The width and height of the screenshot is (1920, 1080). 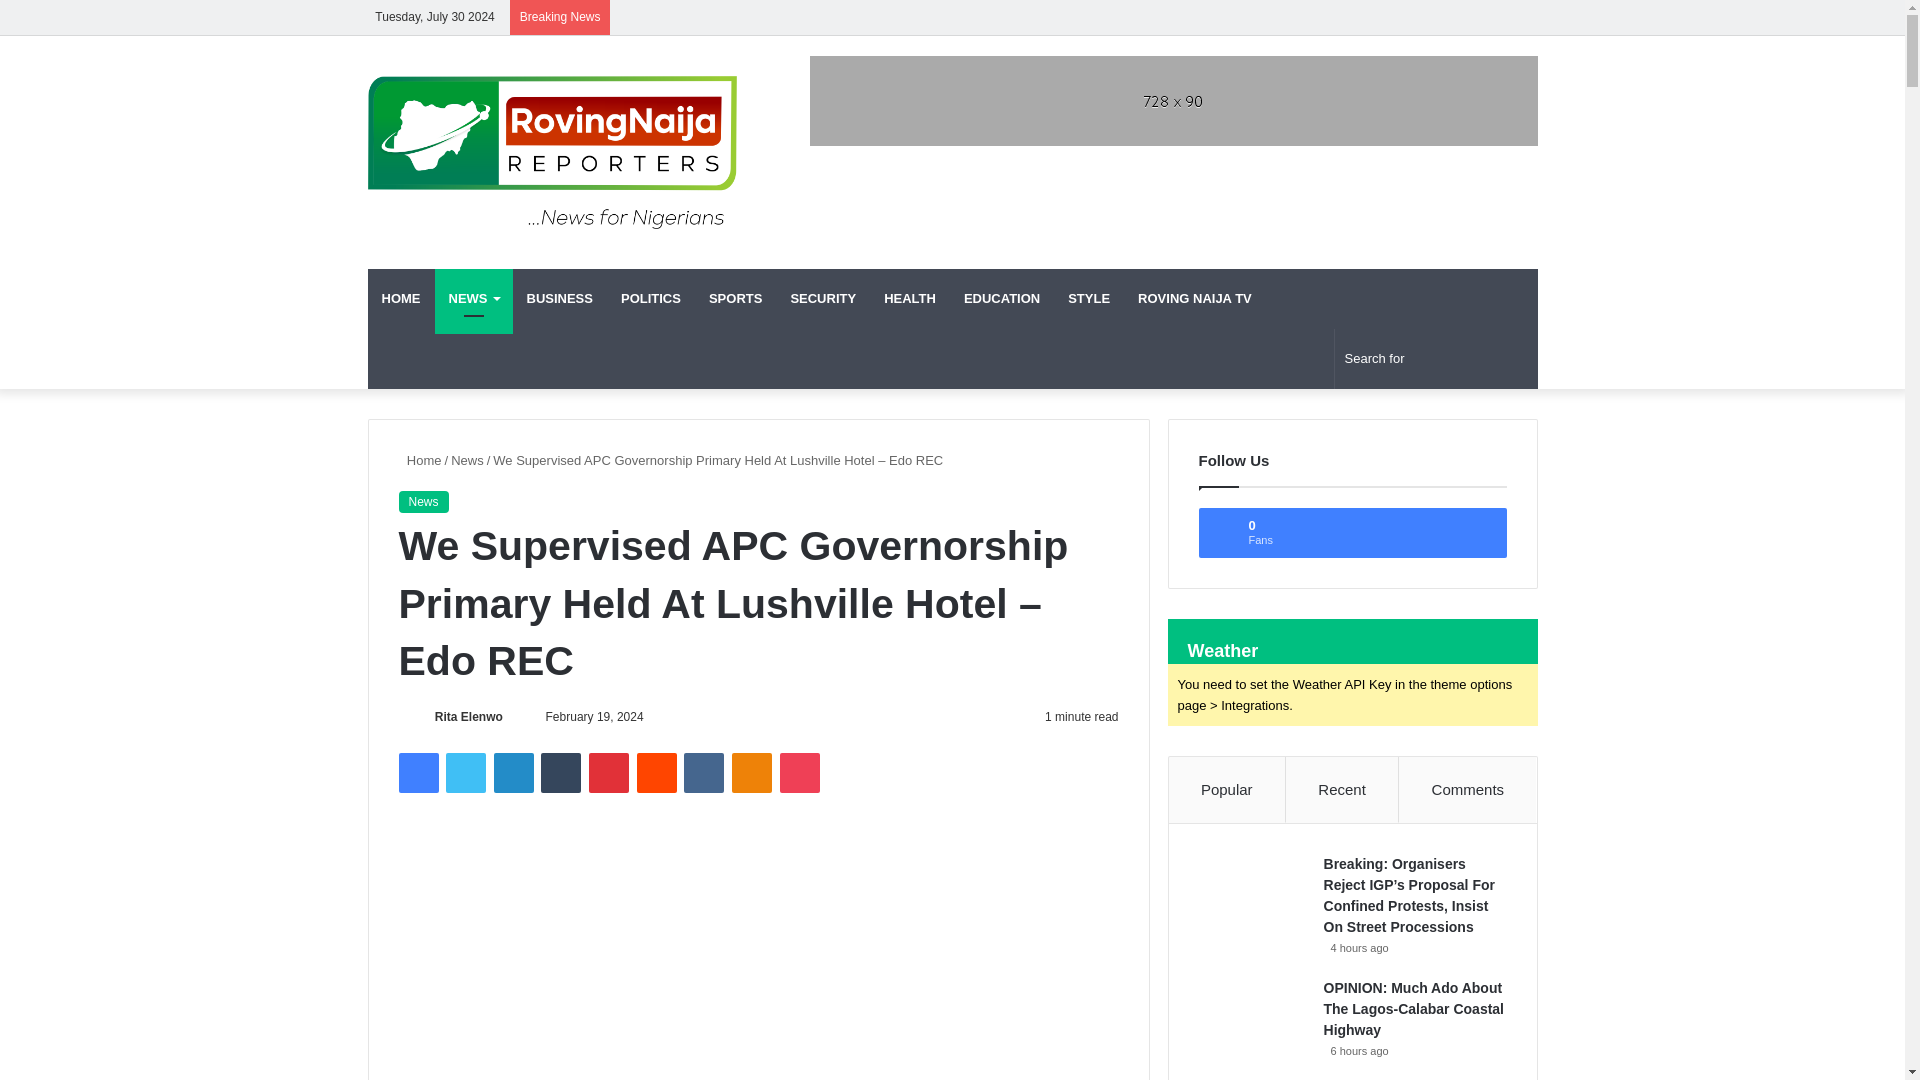 I want to click on HOME, so click(x=402, y=298).